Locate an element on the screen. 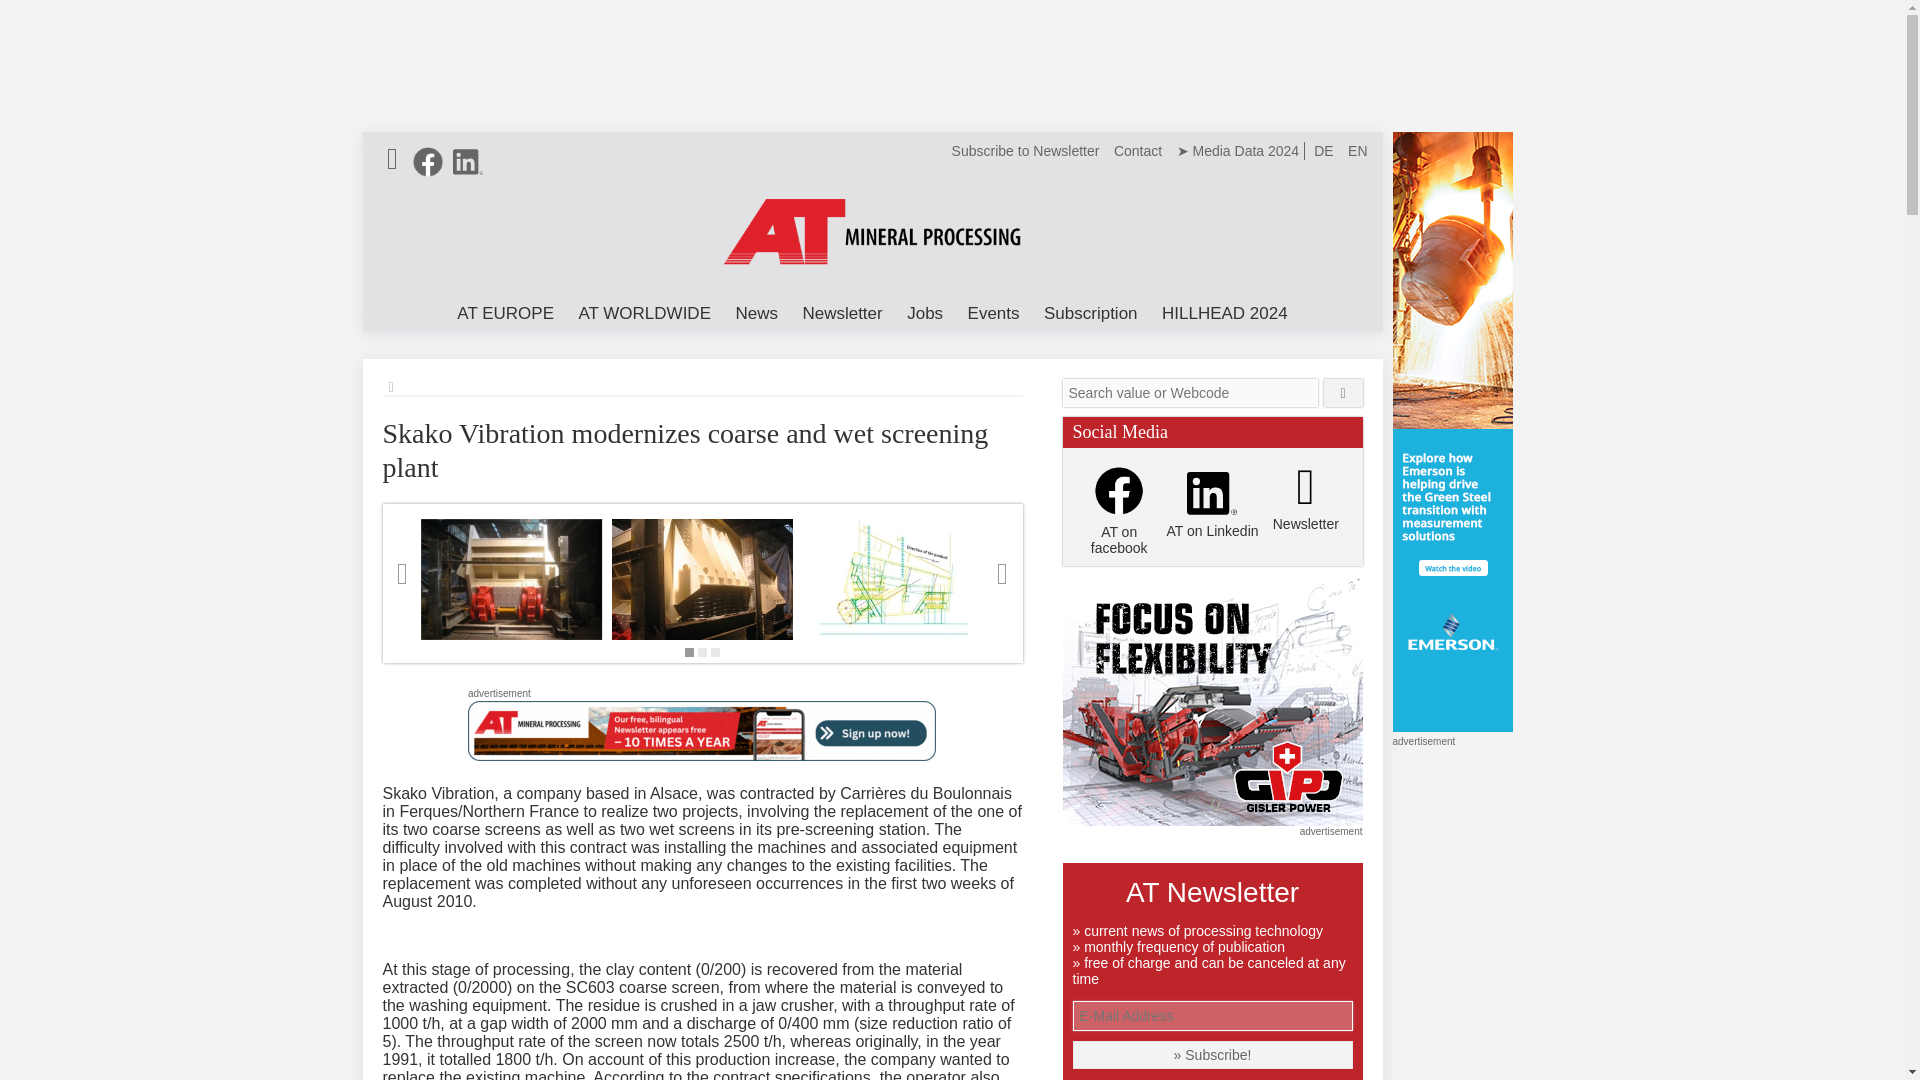 Image resolution: width=1920 pixels, height=1080 pixels. Subscription is located at coordinates (1091, 314).